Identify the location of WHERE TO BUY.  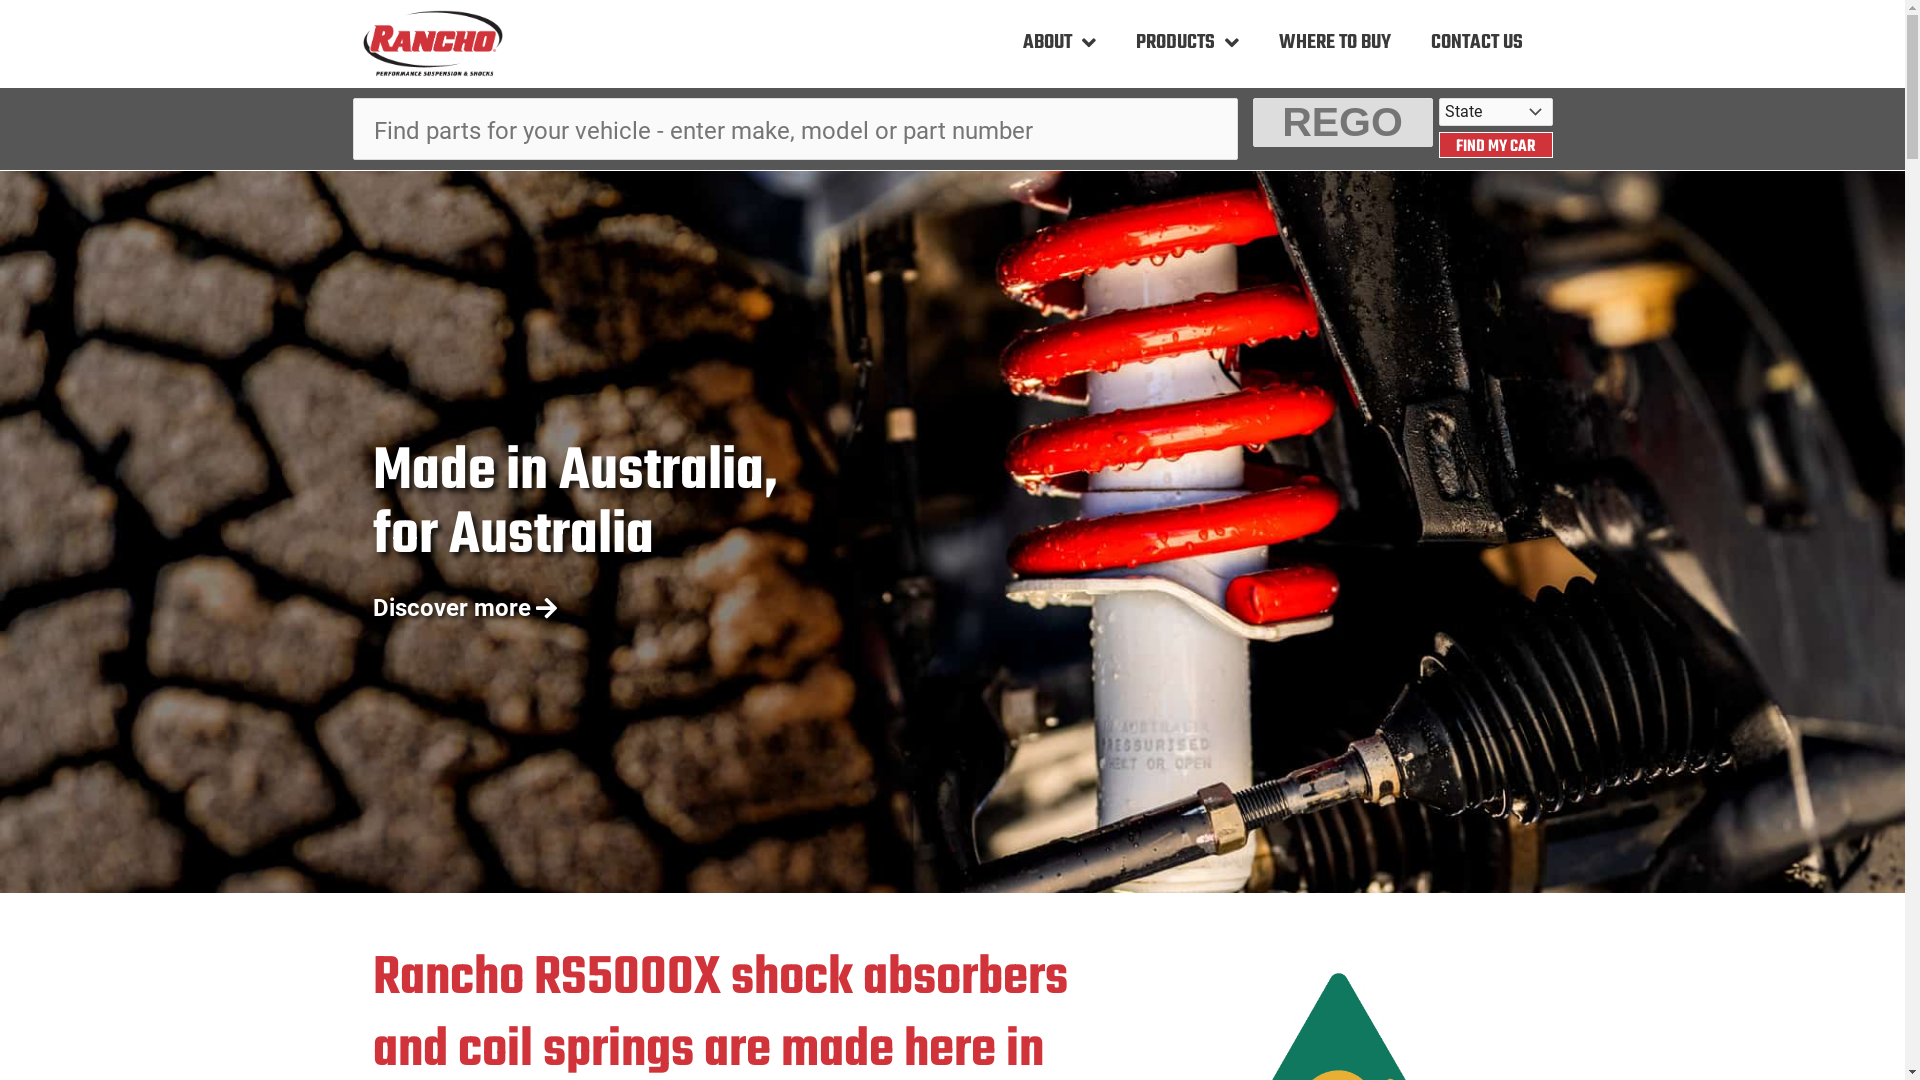
(1334, 43).